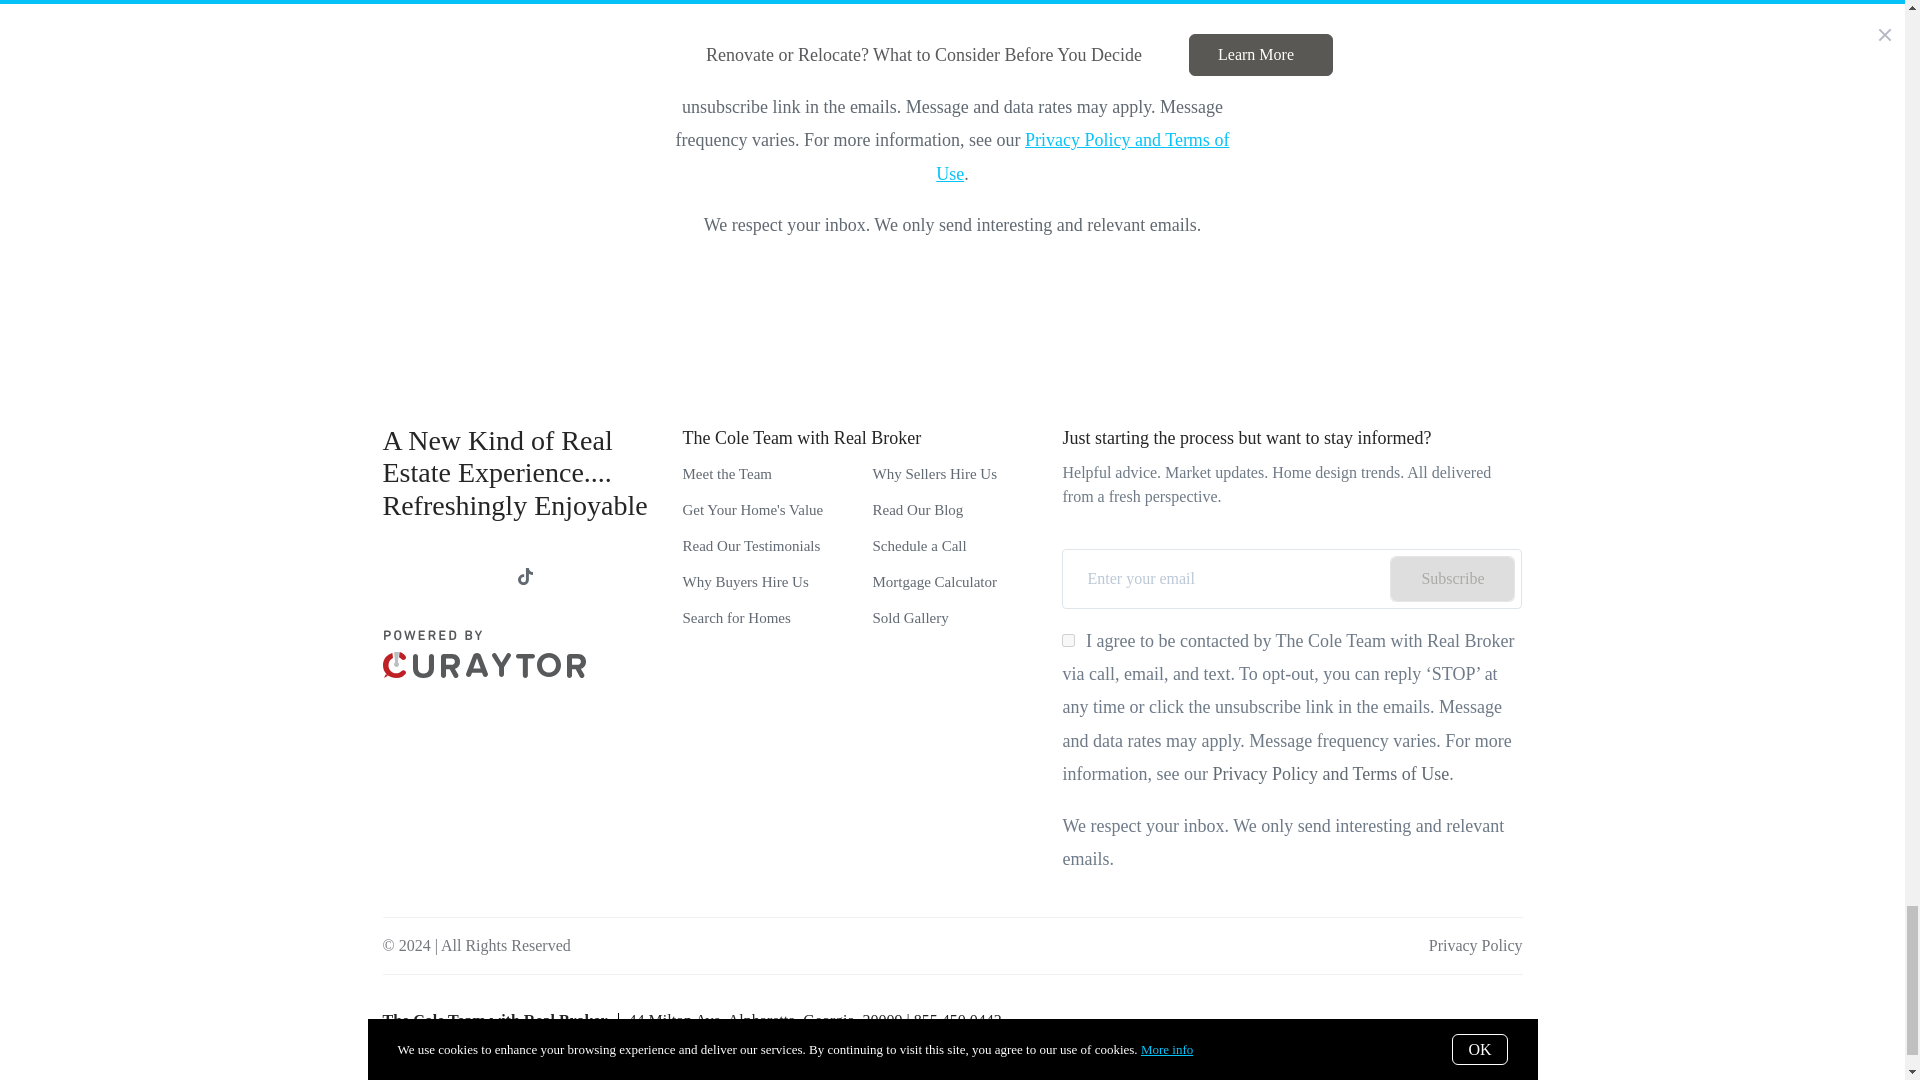 The height and width of the screenshot is (1080, 1920). What do you see at coordinates (702, 40) in the screenshot?
I see `on` at bounding box center [702, 40].